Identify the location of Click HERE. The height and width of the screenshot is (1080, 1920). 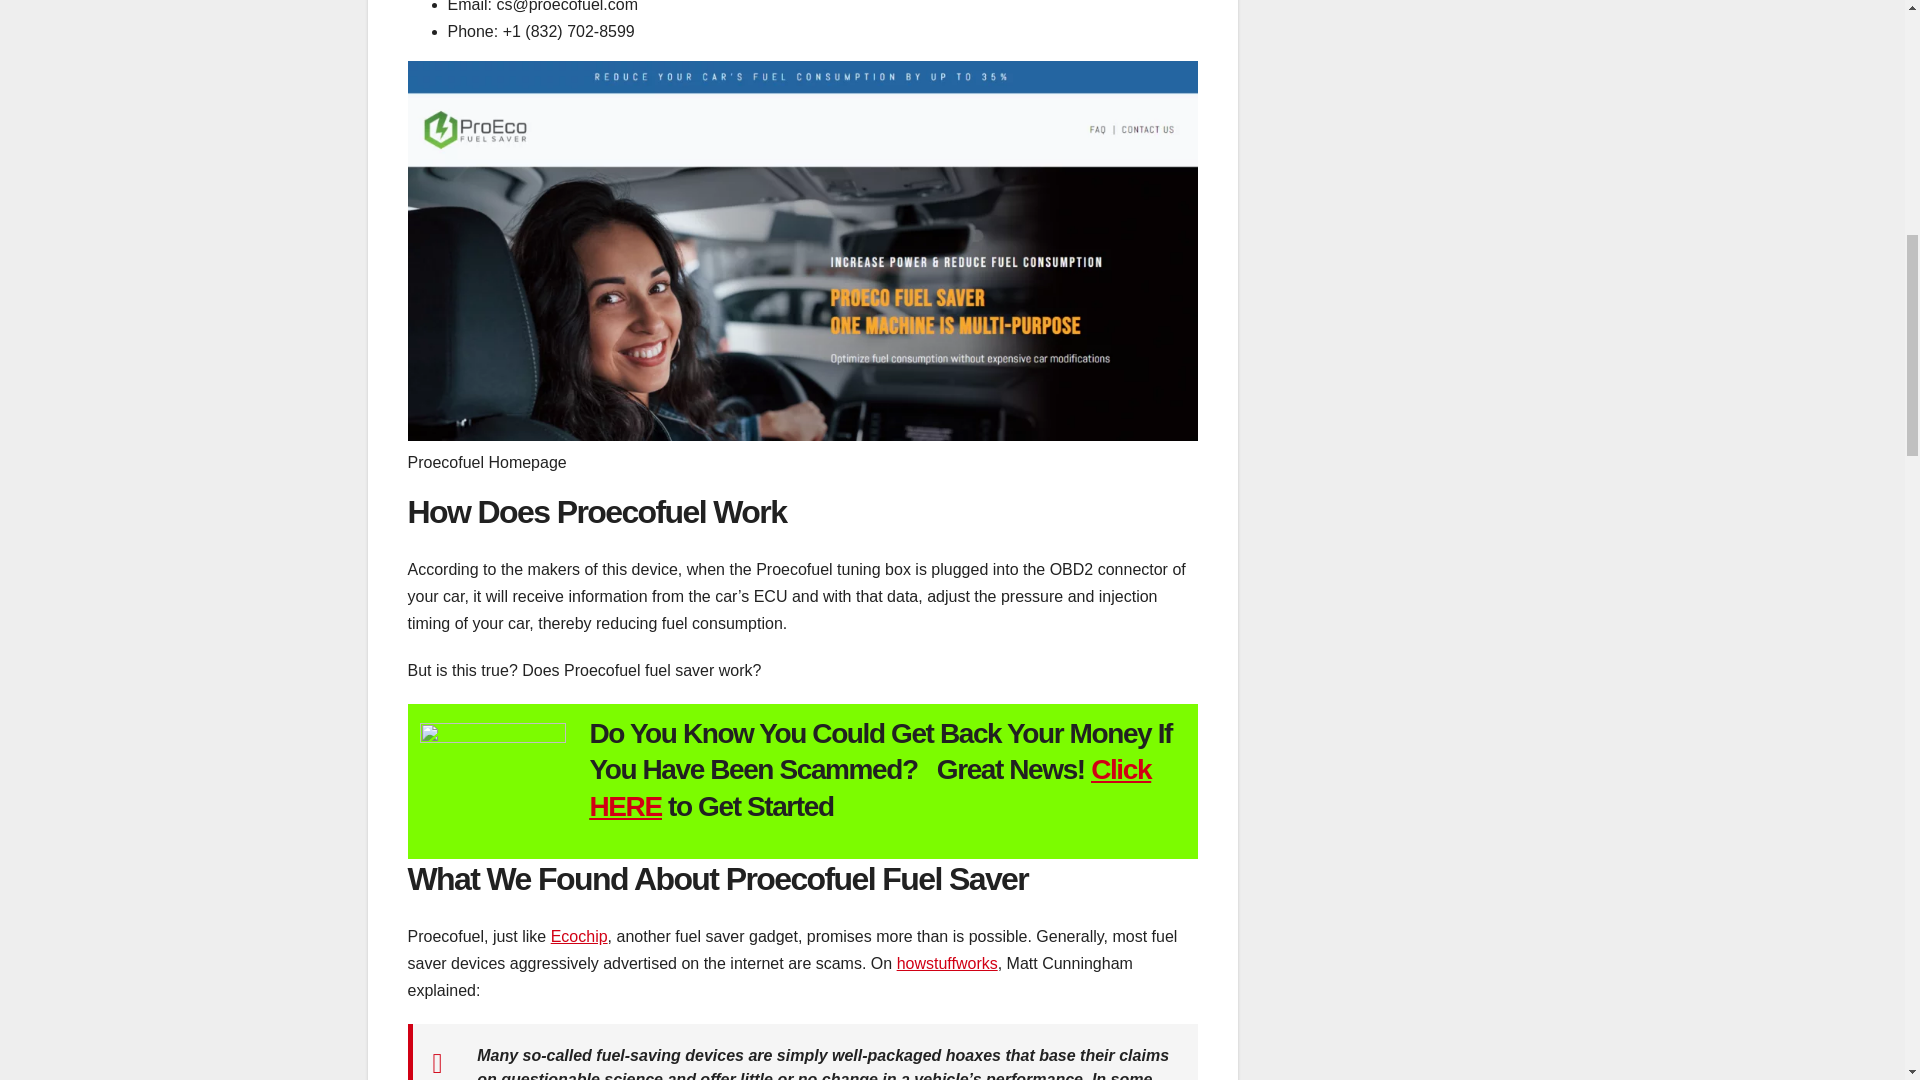
(870, 786).